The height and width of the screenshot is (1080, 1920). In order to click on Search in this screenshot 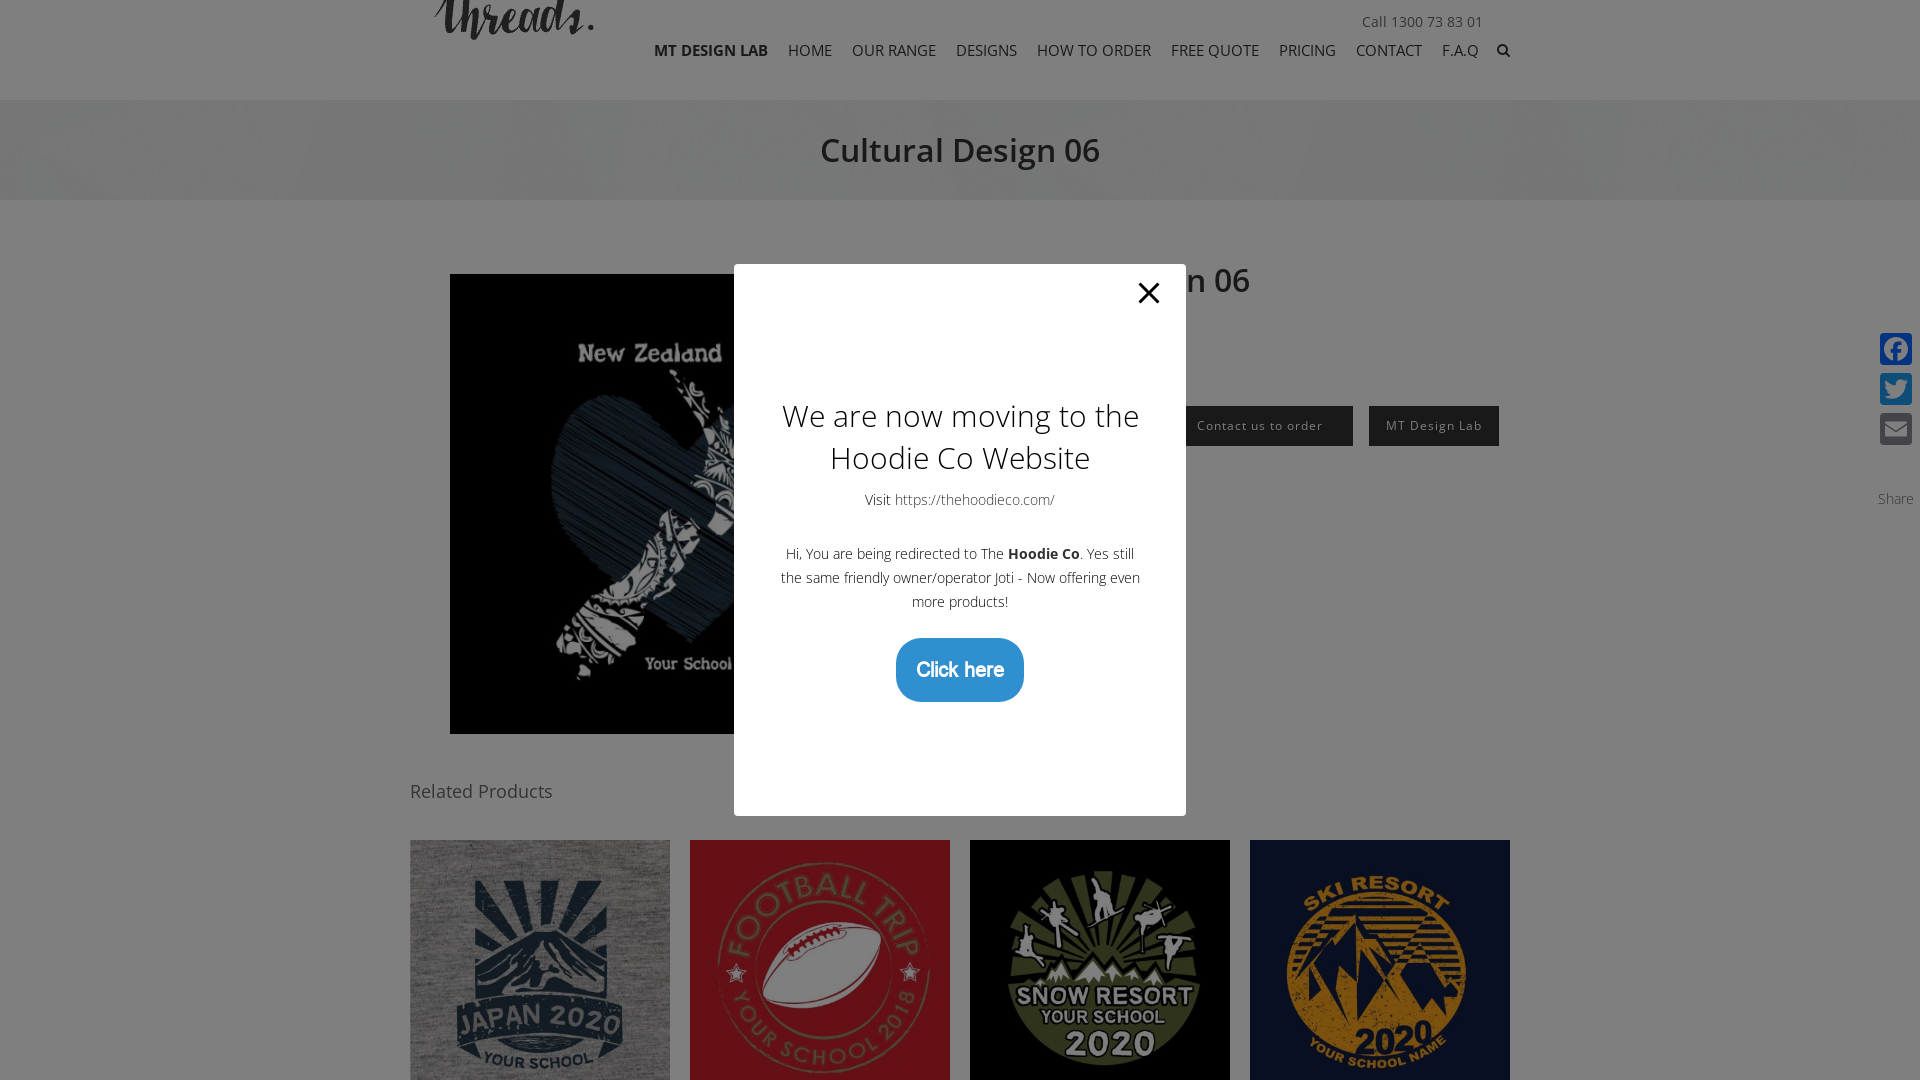, I will do `click(456, 69)`.